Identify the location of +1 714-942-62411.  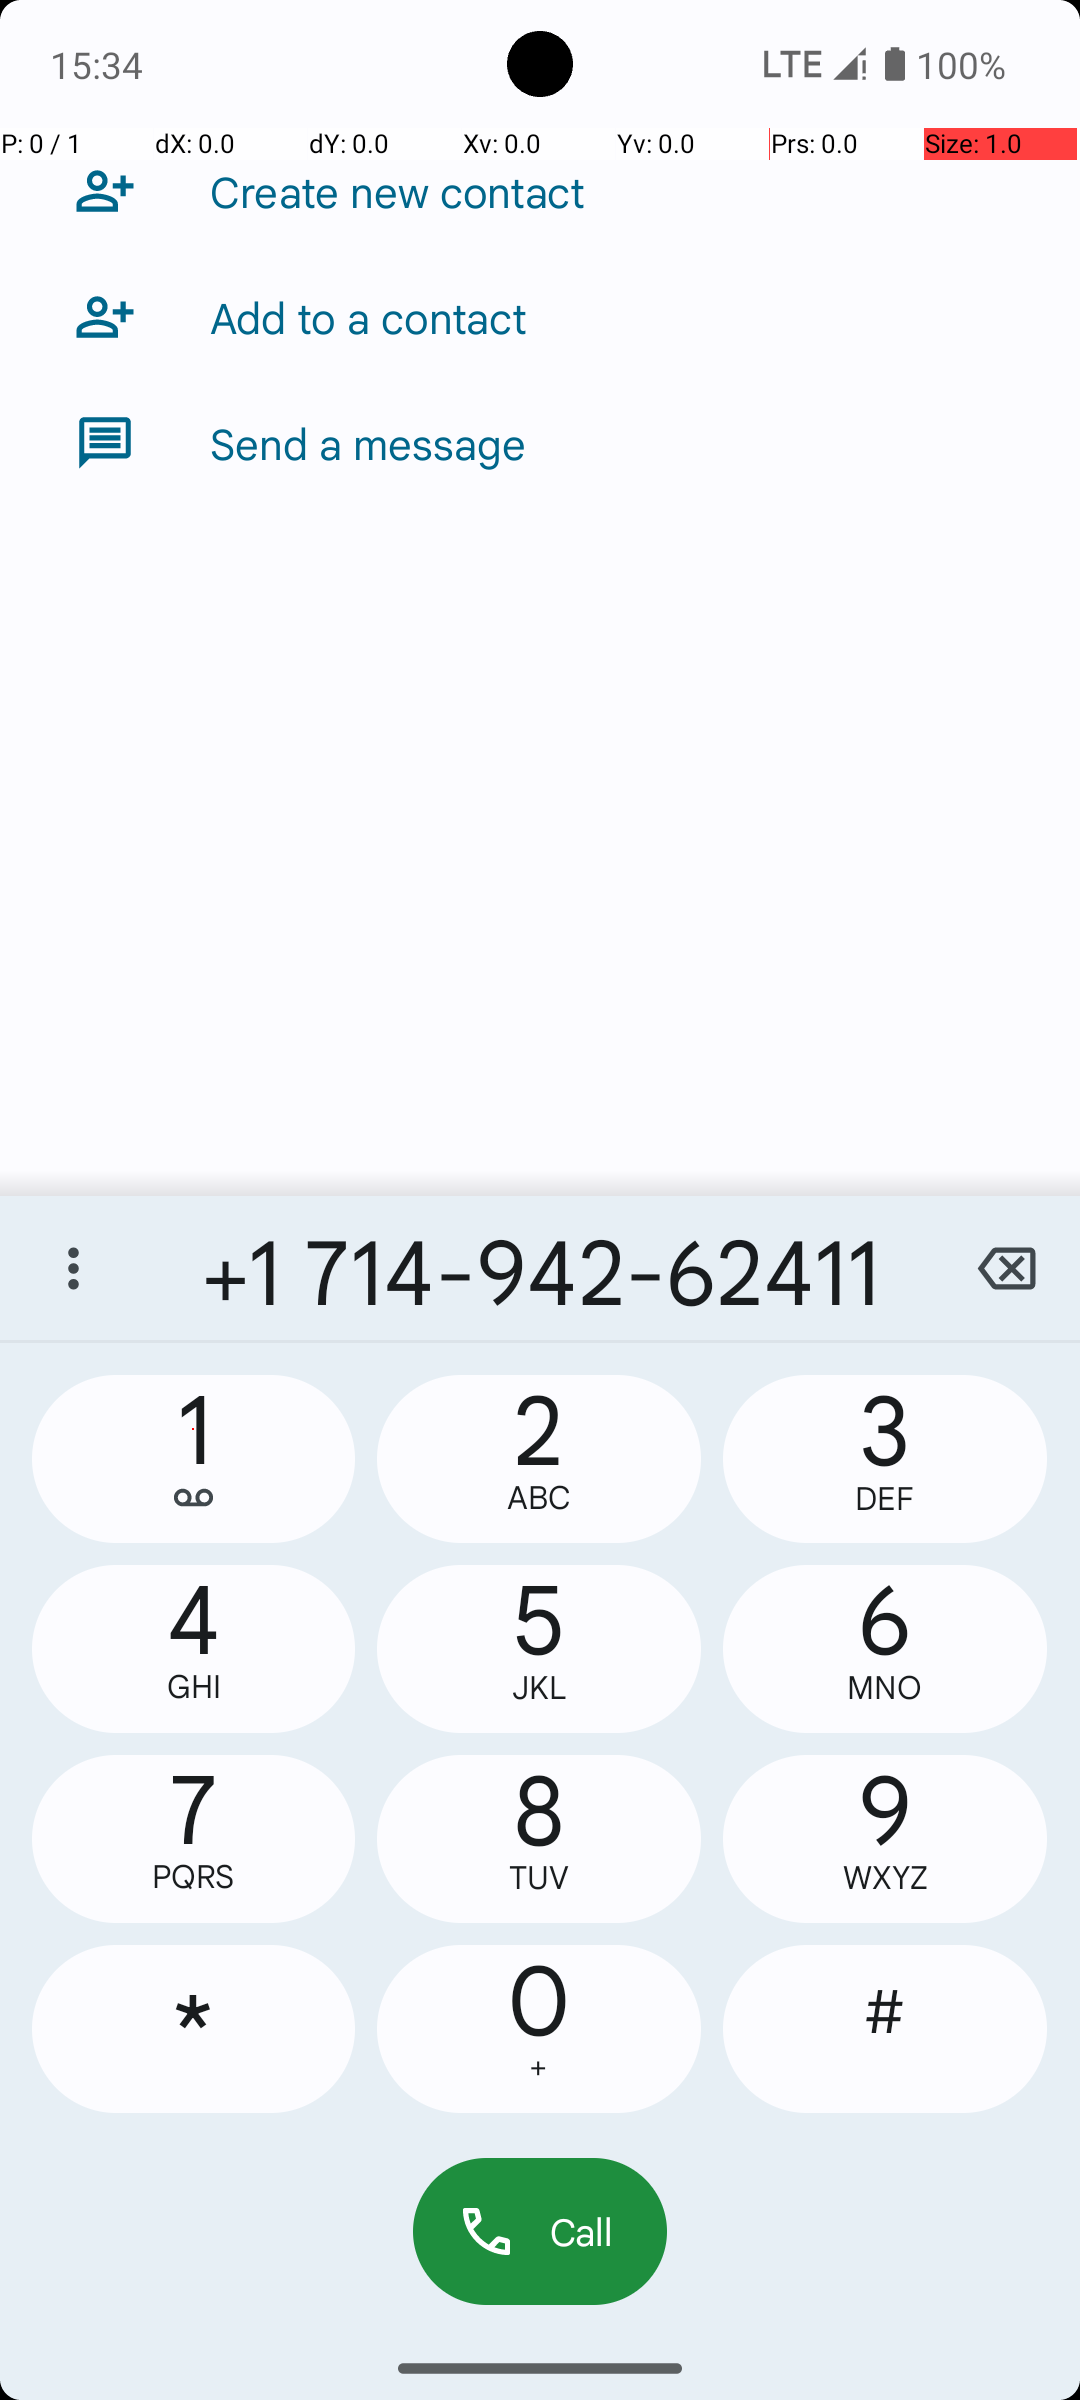
(540, 1268).